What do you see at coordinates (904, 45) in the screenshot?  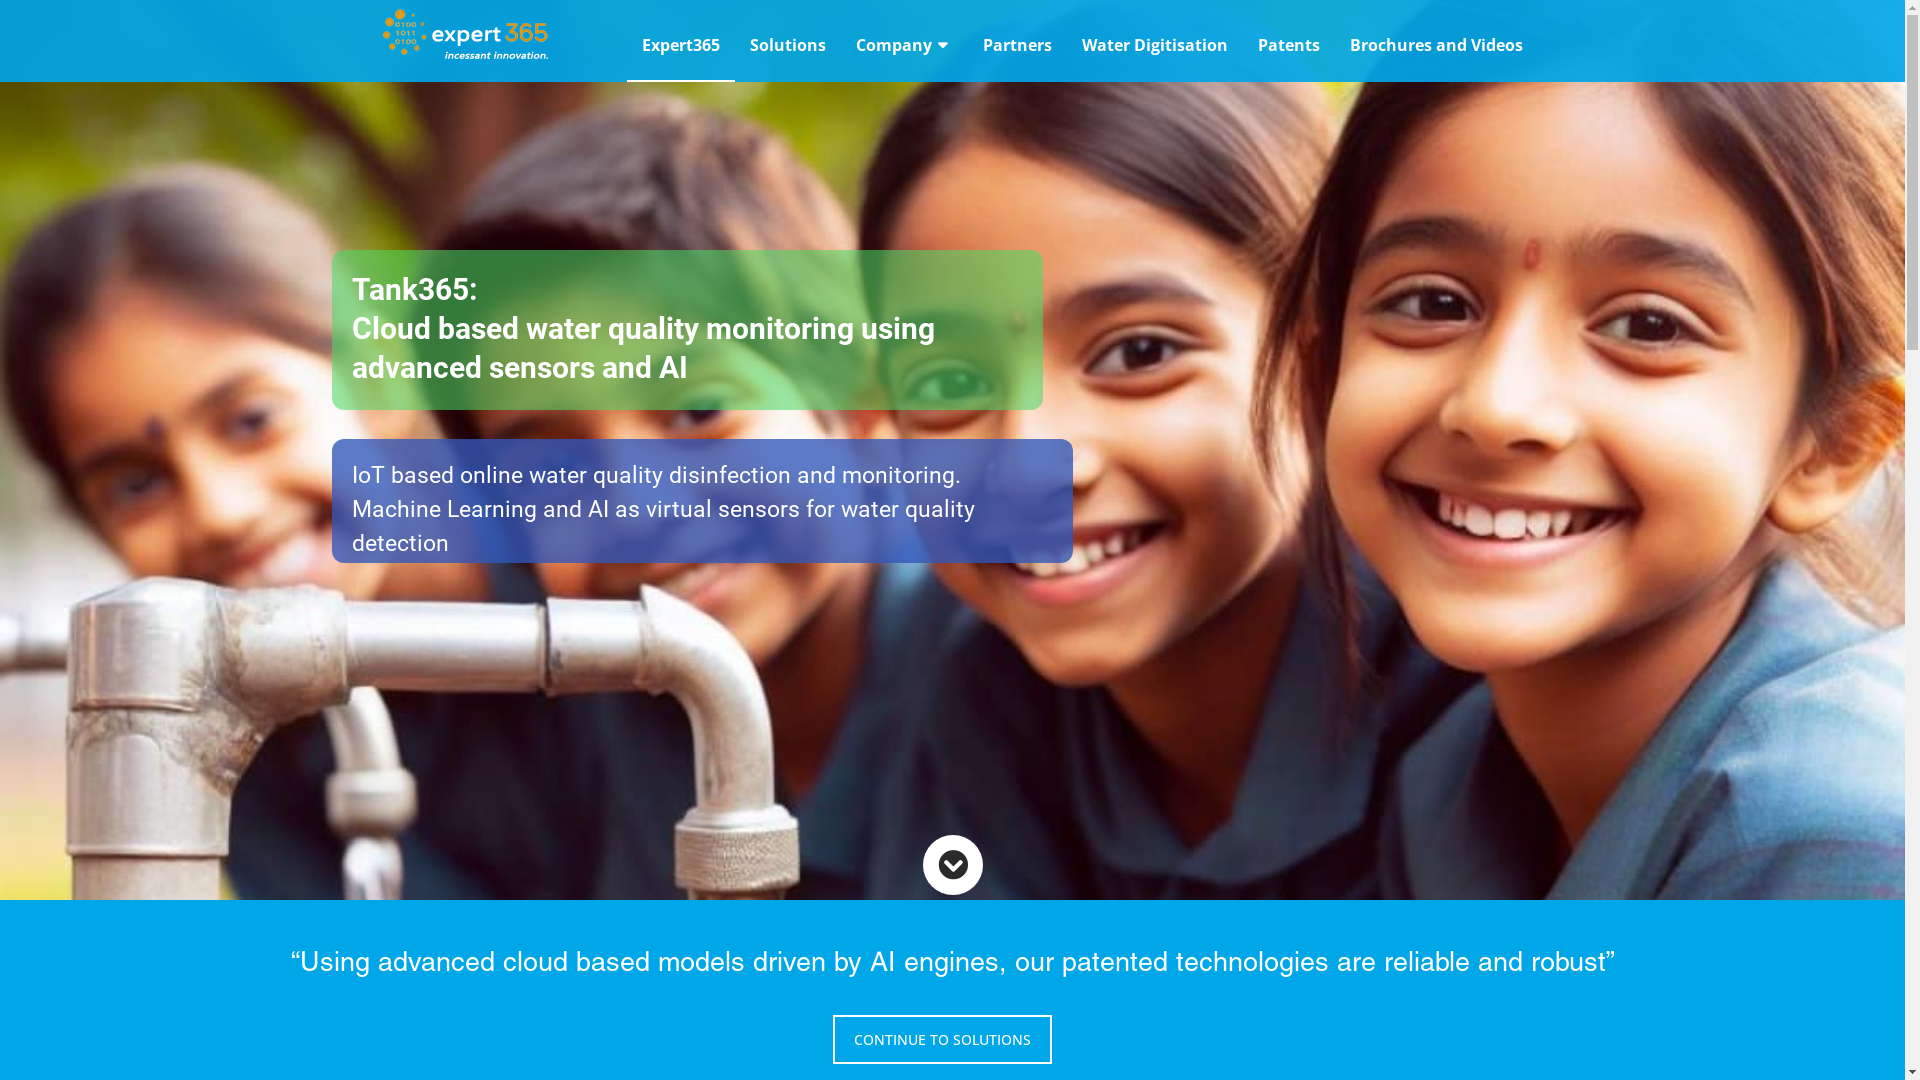 I see `Company` at bounding box center [904, 45].